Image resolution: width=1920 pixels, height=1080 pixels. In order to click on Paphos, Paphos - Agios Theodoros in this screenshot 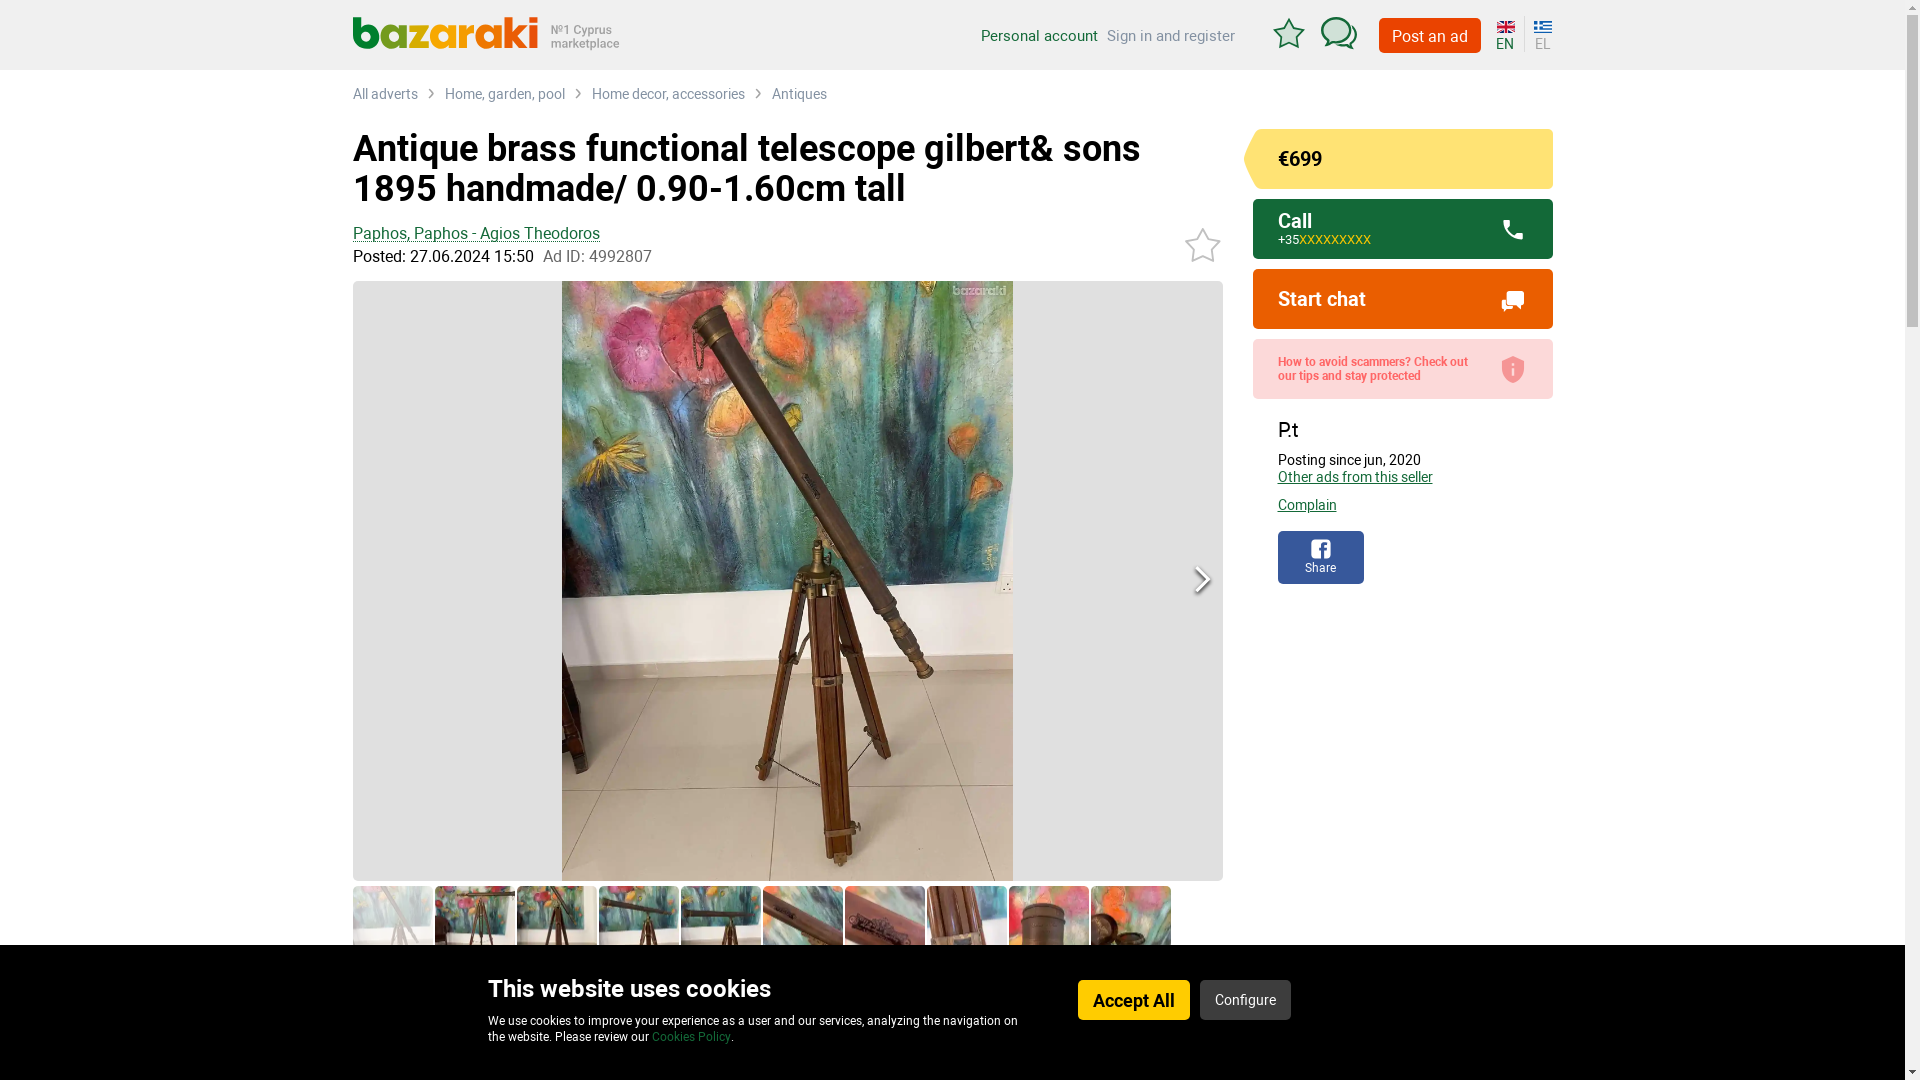, I will do `click(786, 233)`.